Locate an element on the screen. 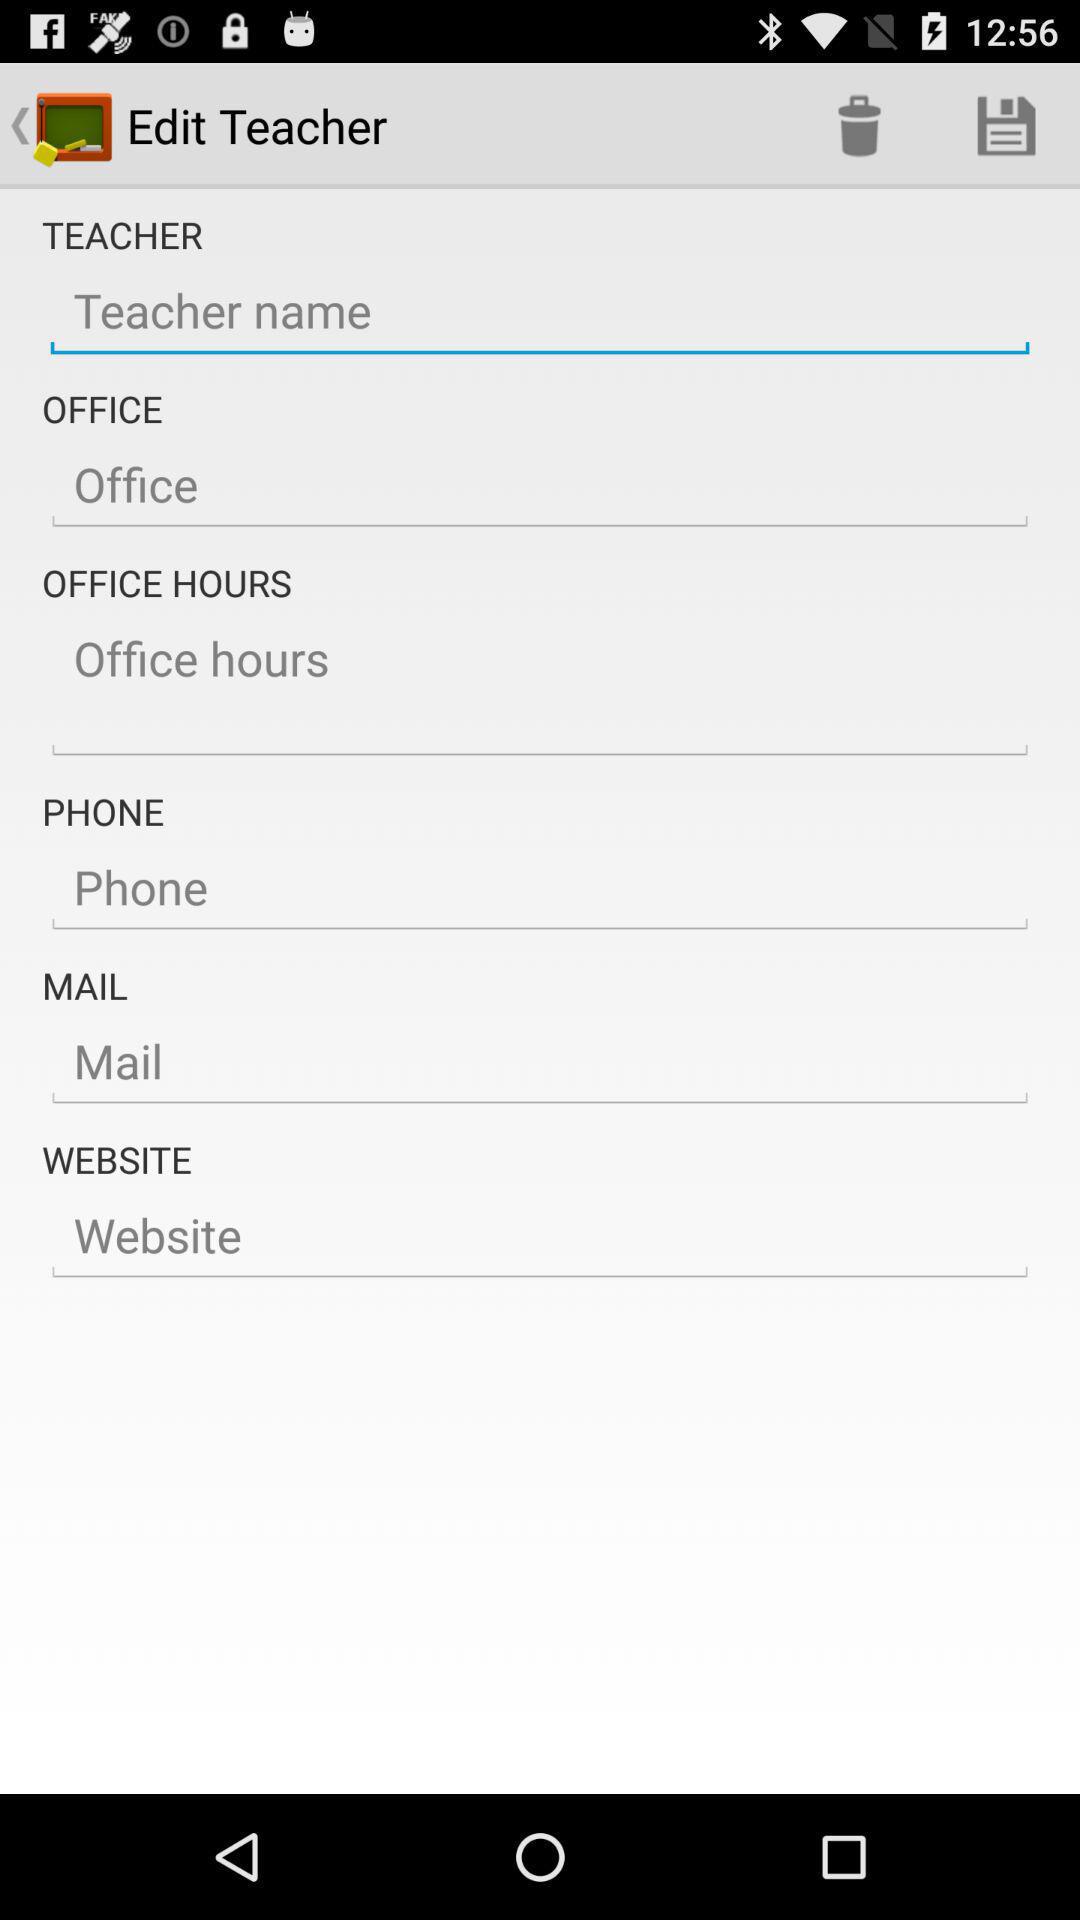 The height and width of the screenshot is (1920, 1080). edit teacher phone number is located at coordinates (540, 888).